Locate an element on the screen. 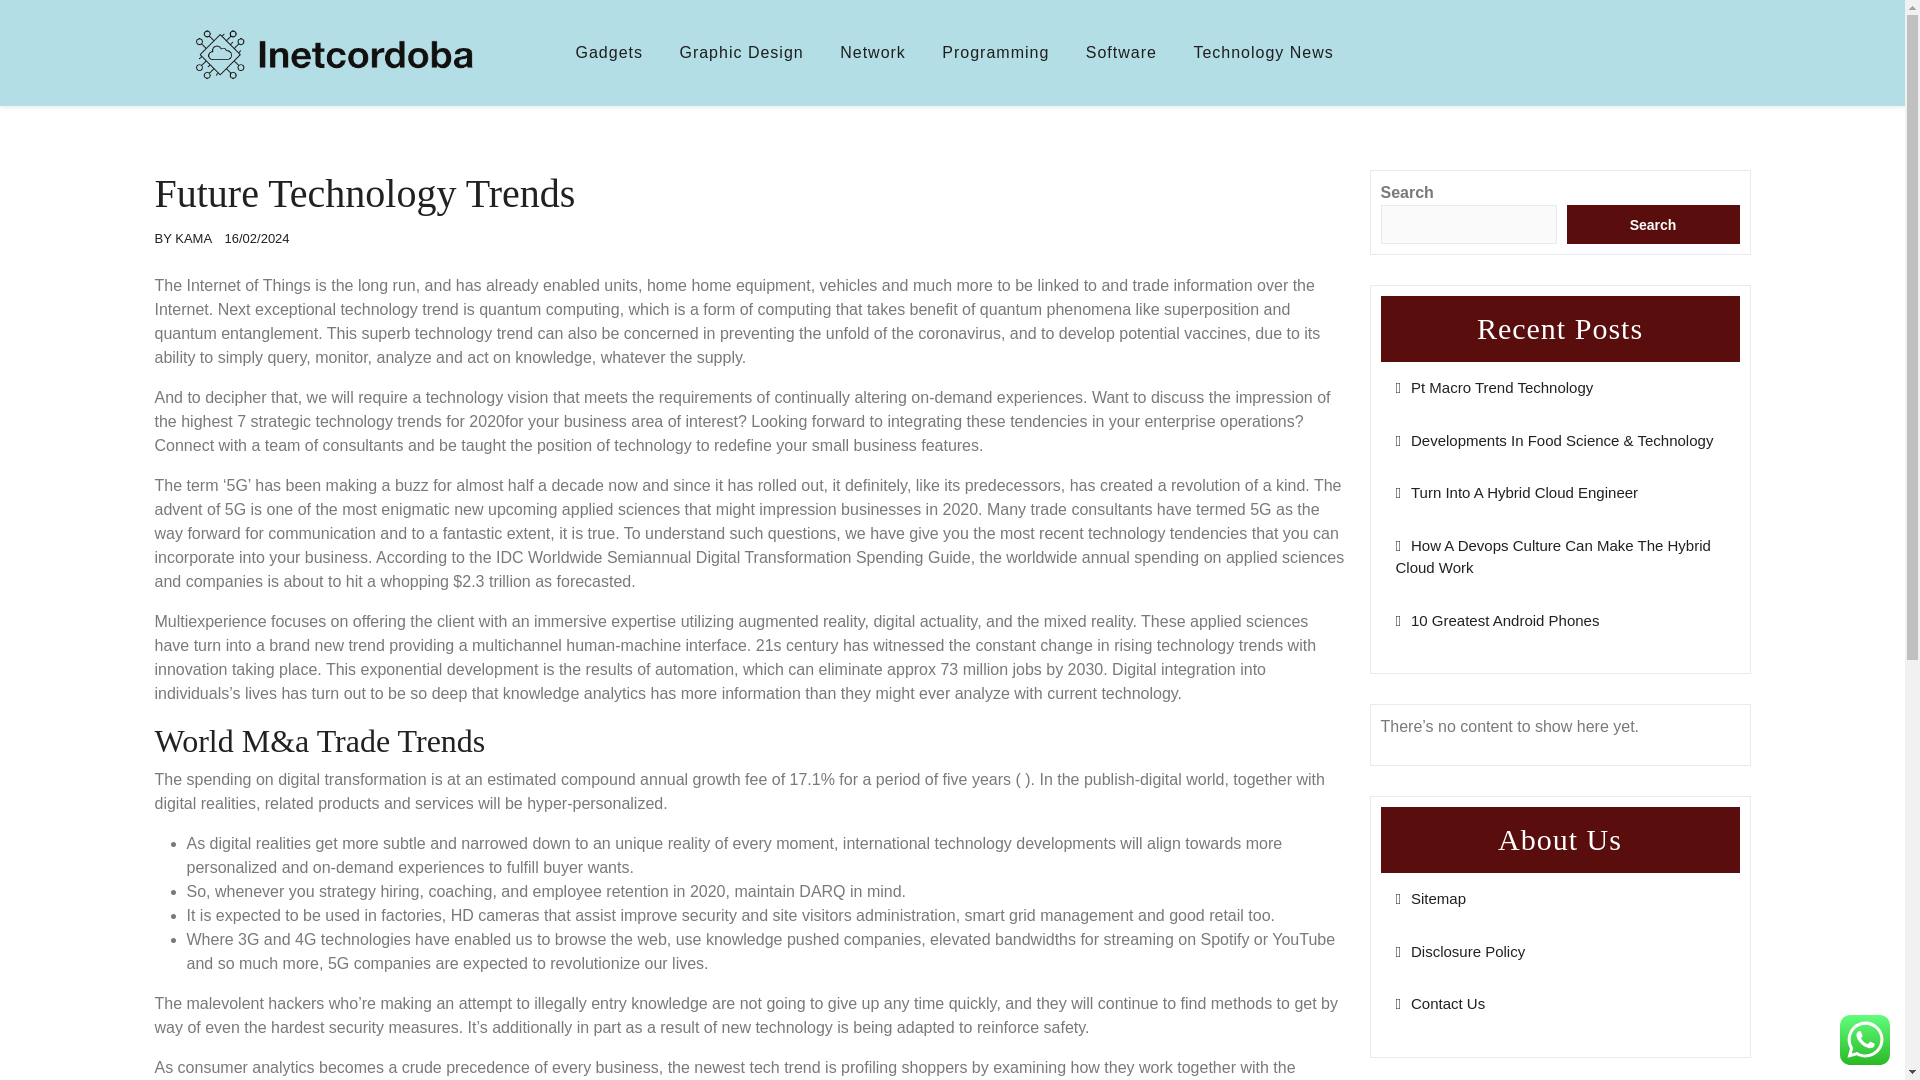 The image size is (1920, 1080). Turn Into A Hybrid Cloud Engineer is located at coordinates (1517, 492).